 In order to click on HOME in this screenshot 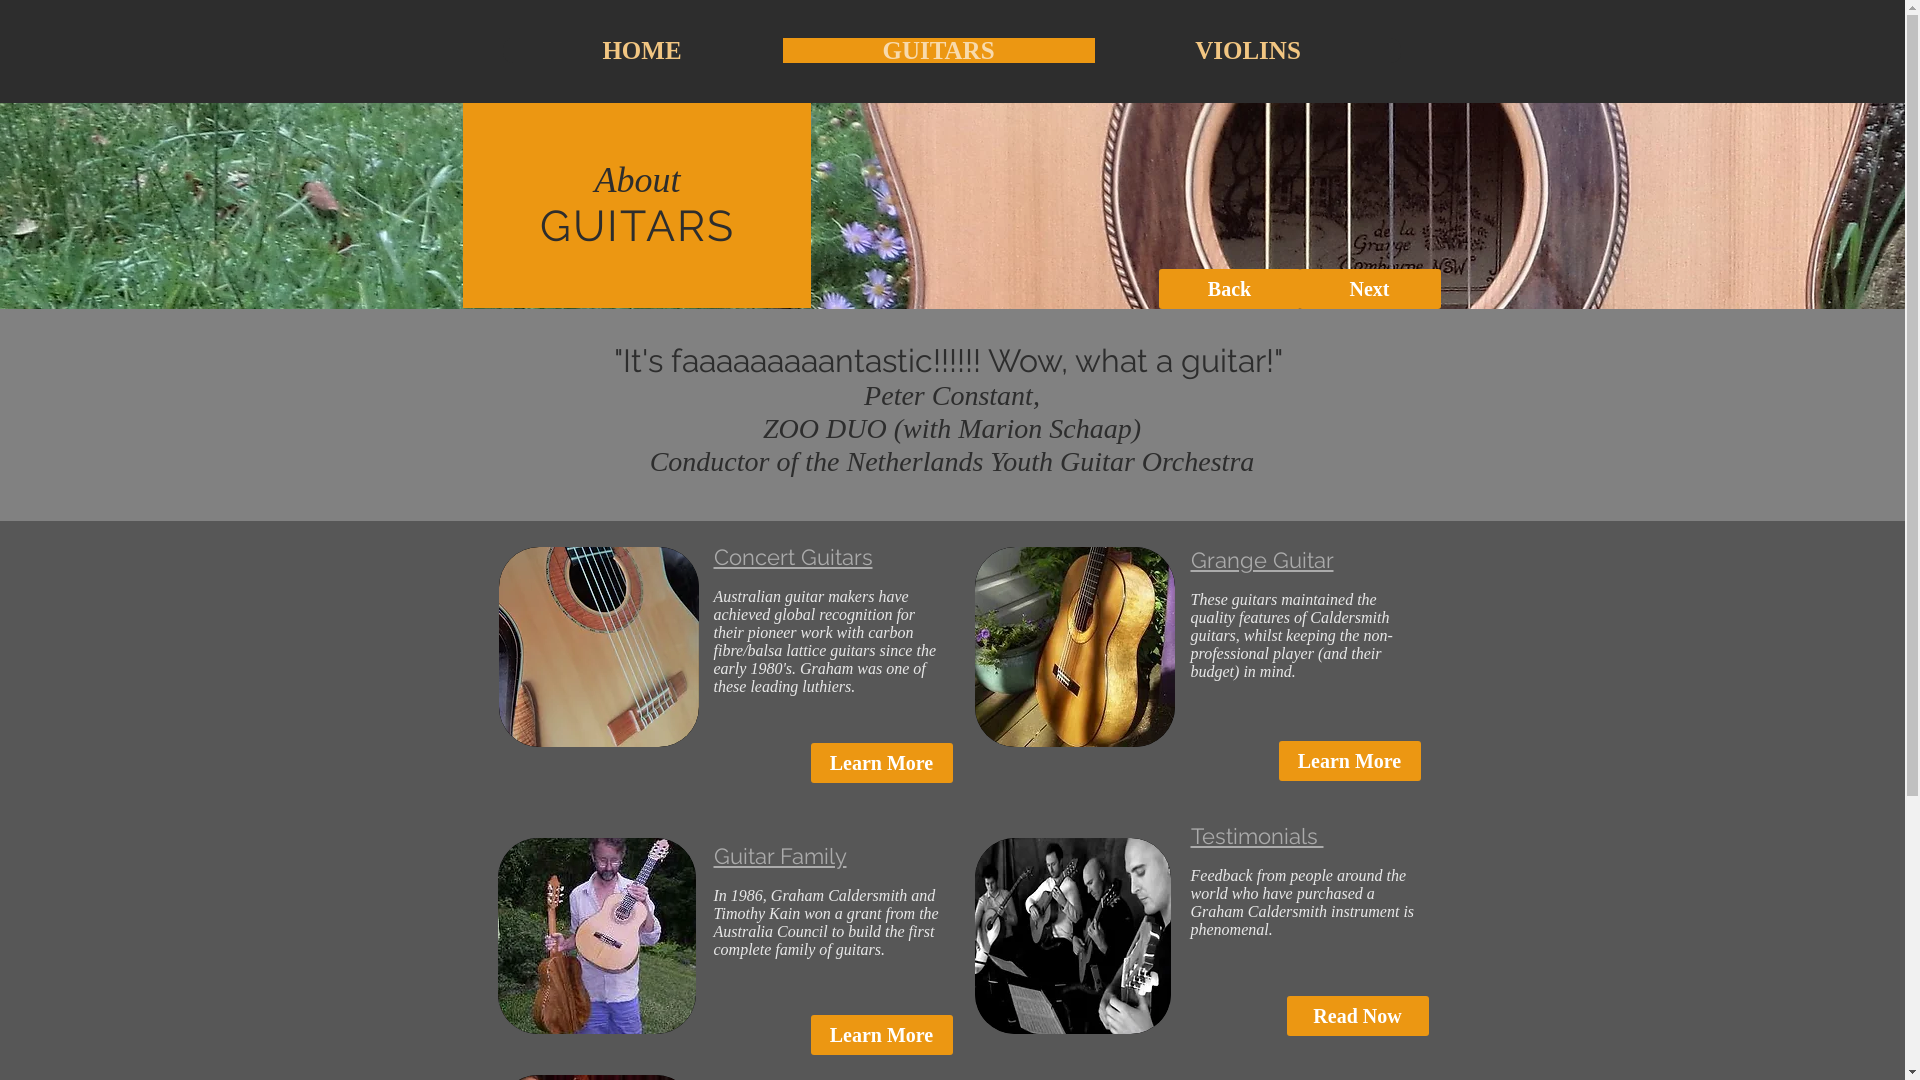, I will do `click(642, 50)`.